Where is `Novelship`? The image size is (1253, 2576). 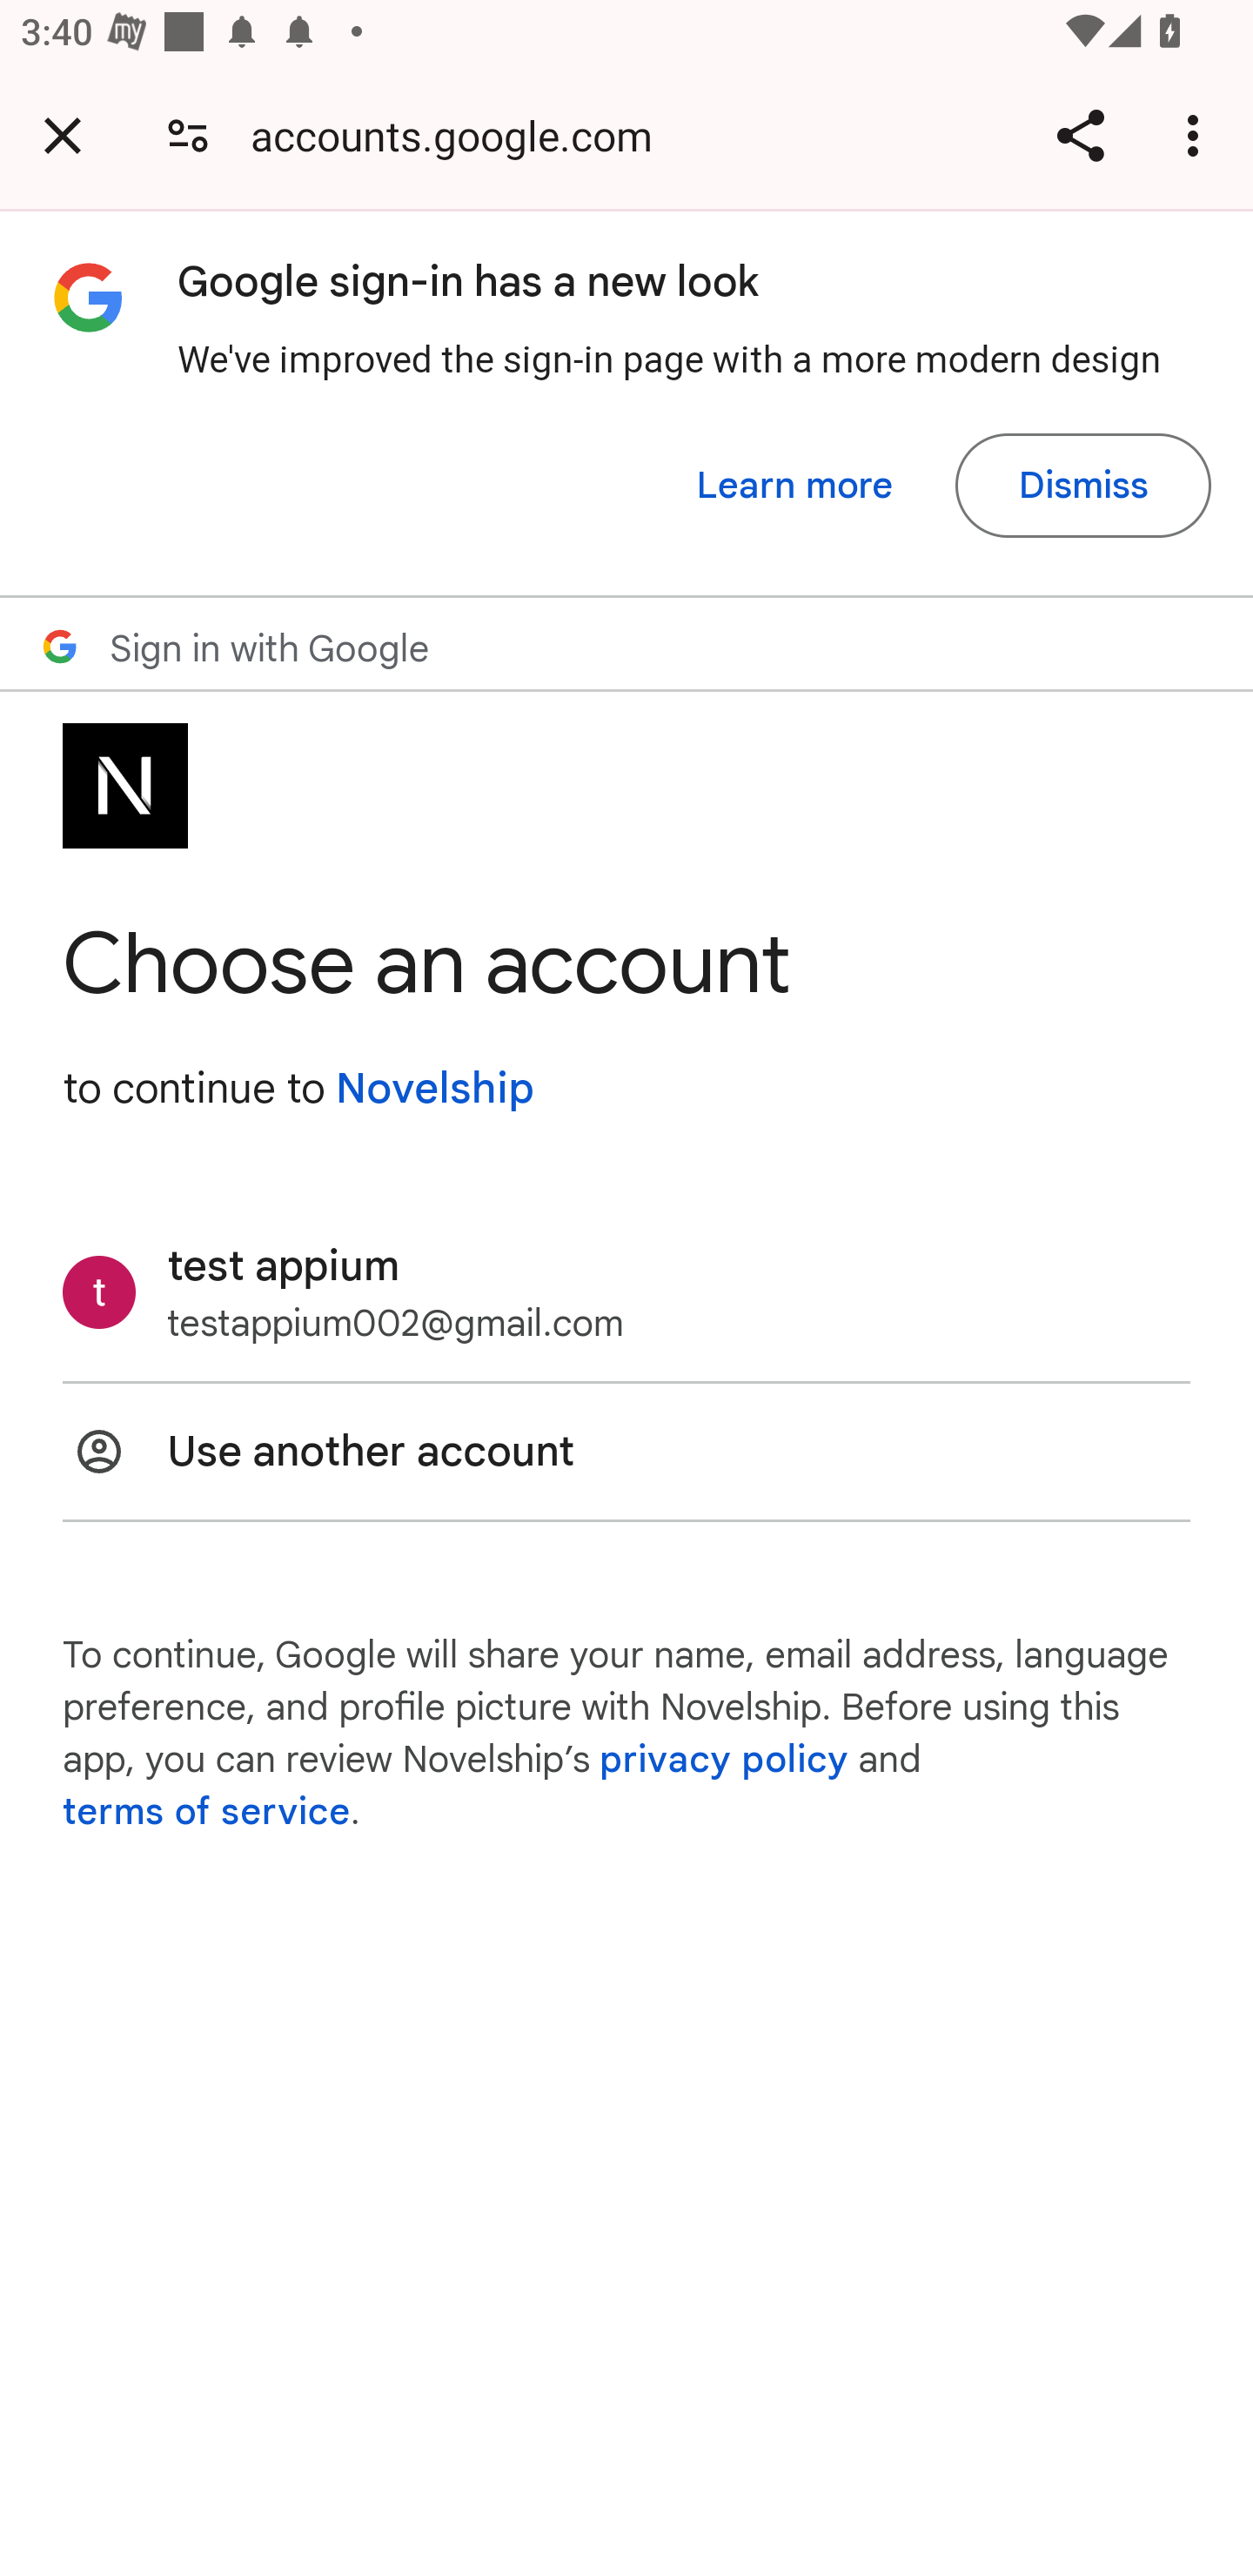 Novelship is located at coordinates (434, 1088).